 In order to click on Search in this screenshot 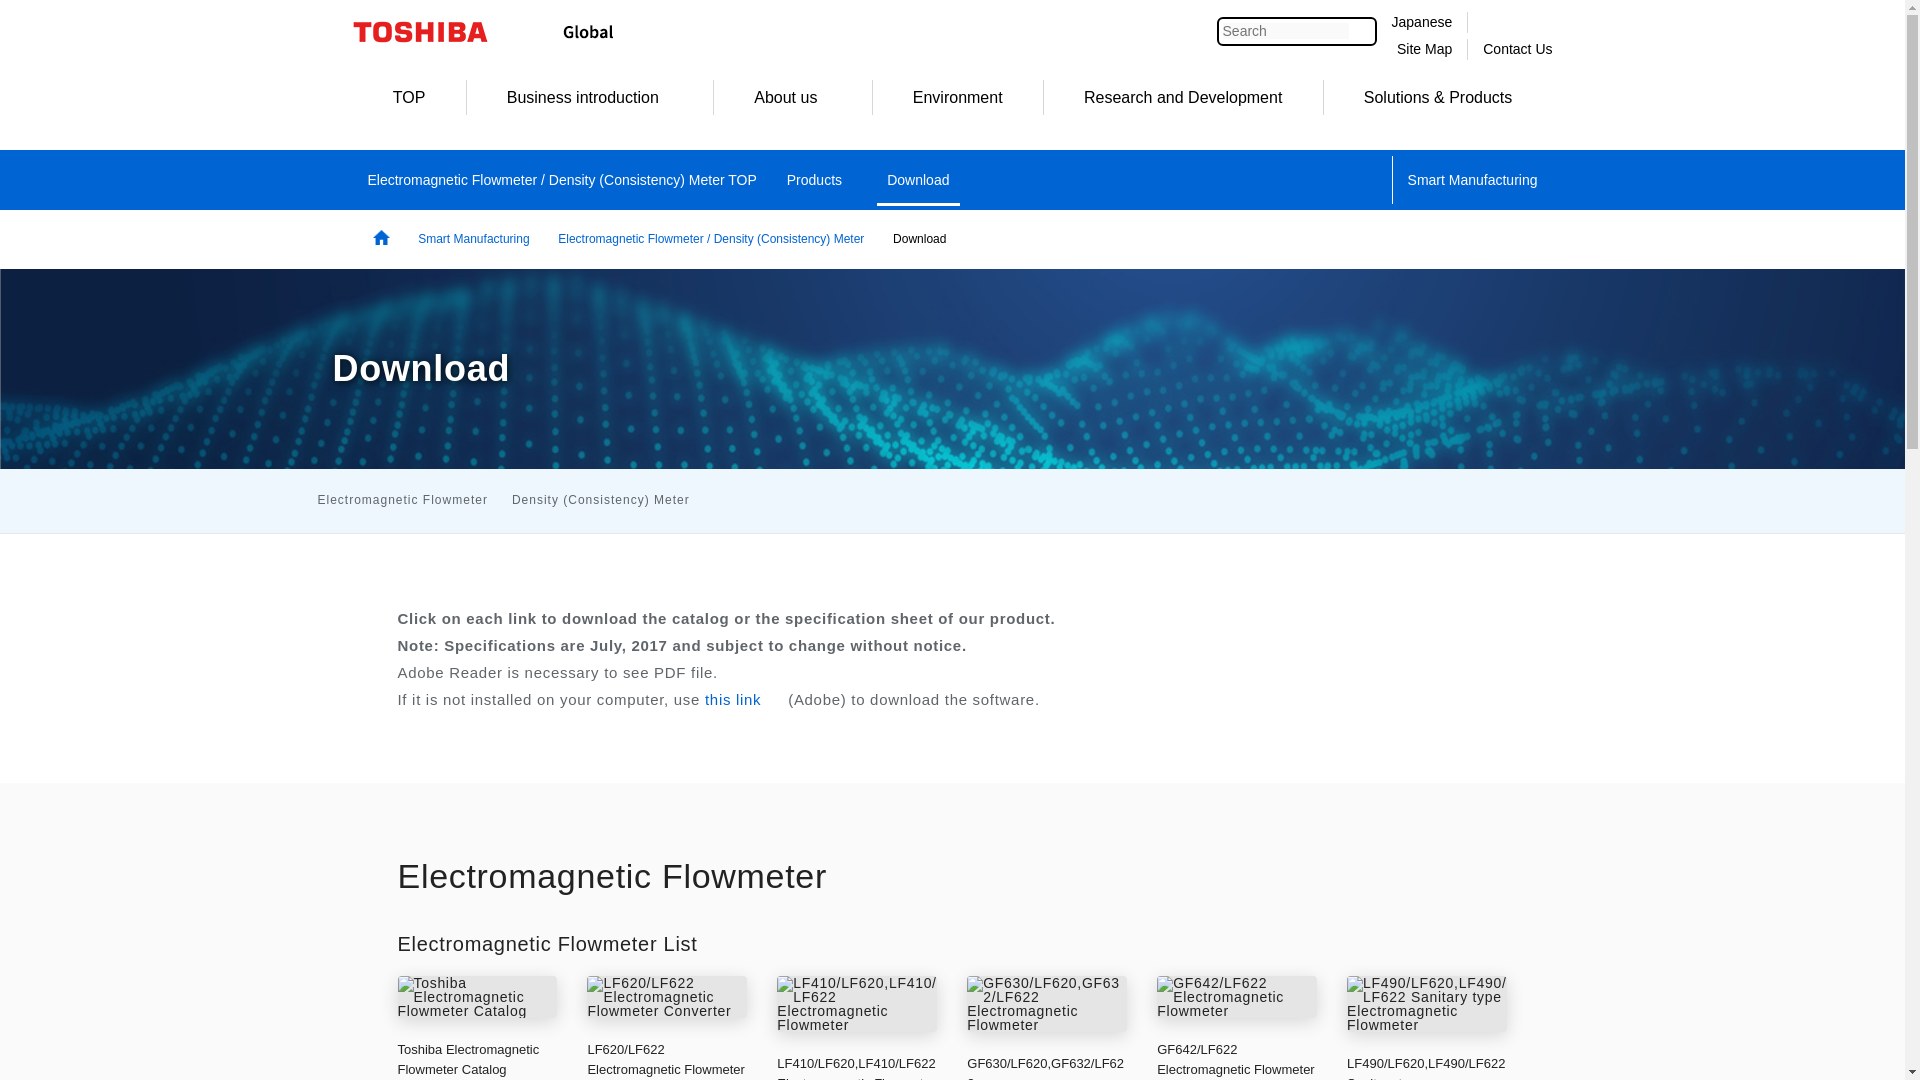, I will do `click(1286, 30)`.